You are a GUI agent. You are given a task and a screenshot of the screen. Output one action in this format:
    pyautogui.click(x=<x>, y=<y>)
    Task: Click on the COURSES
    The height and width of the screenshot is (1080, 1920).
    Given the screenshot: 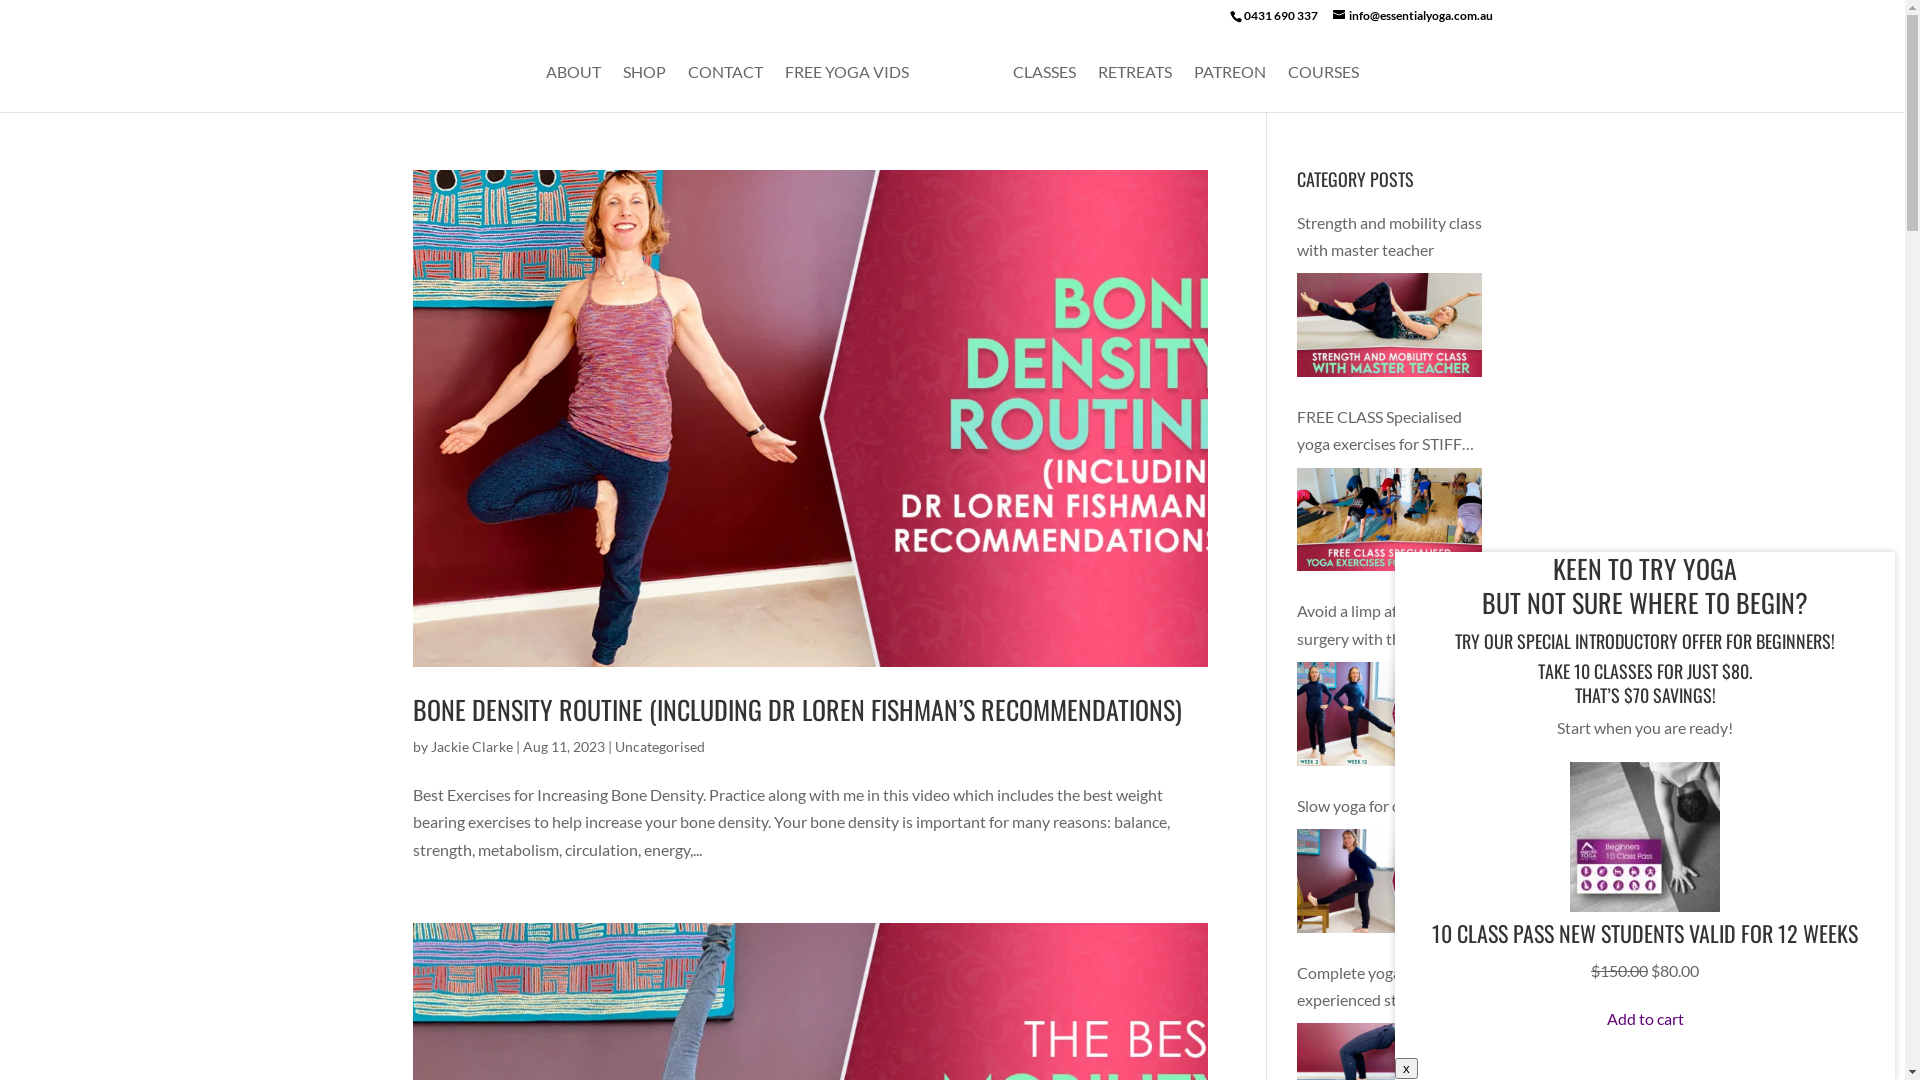 What is the action you would take?
    pyautogui.click(x=1324, y=88)
    